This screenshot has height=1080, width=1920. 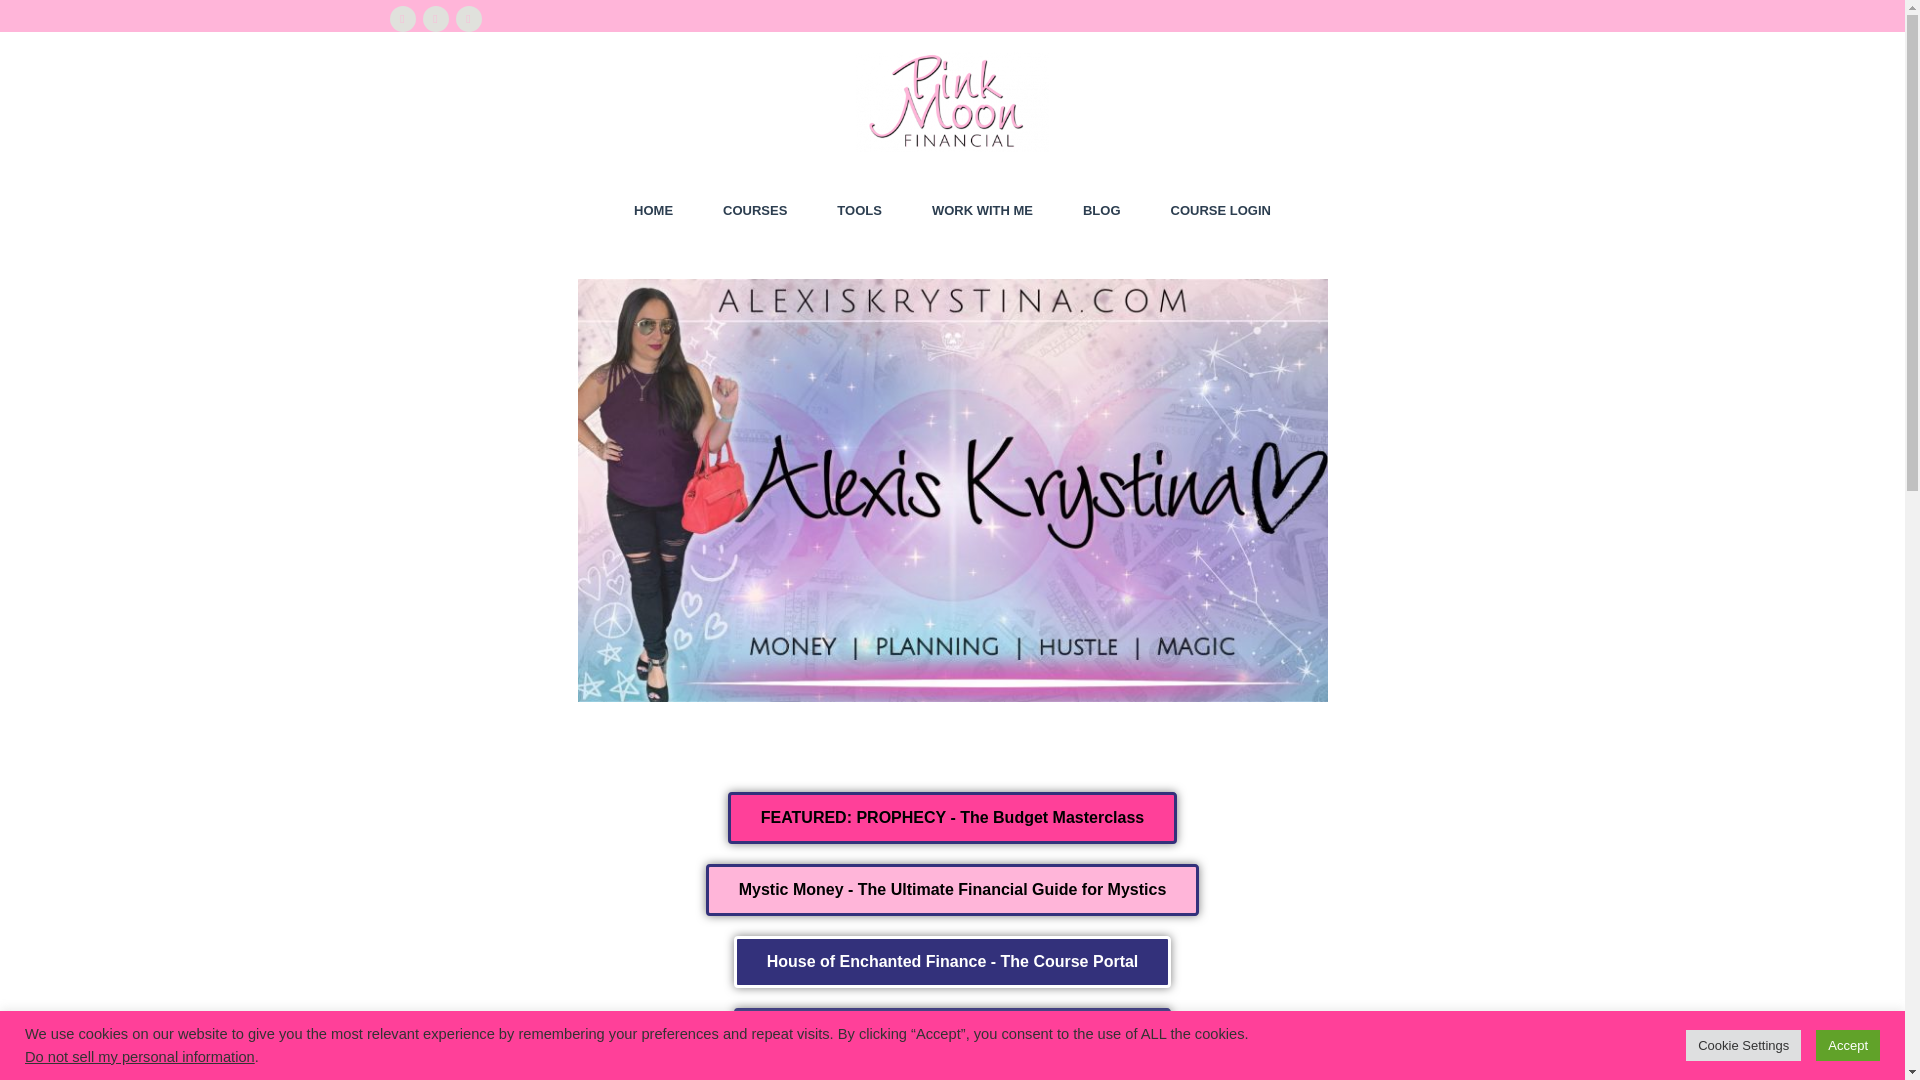 What do you see at coordinates (402, 19) in the screenshot?
I see `facebook` at bounding box center [402, 19].